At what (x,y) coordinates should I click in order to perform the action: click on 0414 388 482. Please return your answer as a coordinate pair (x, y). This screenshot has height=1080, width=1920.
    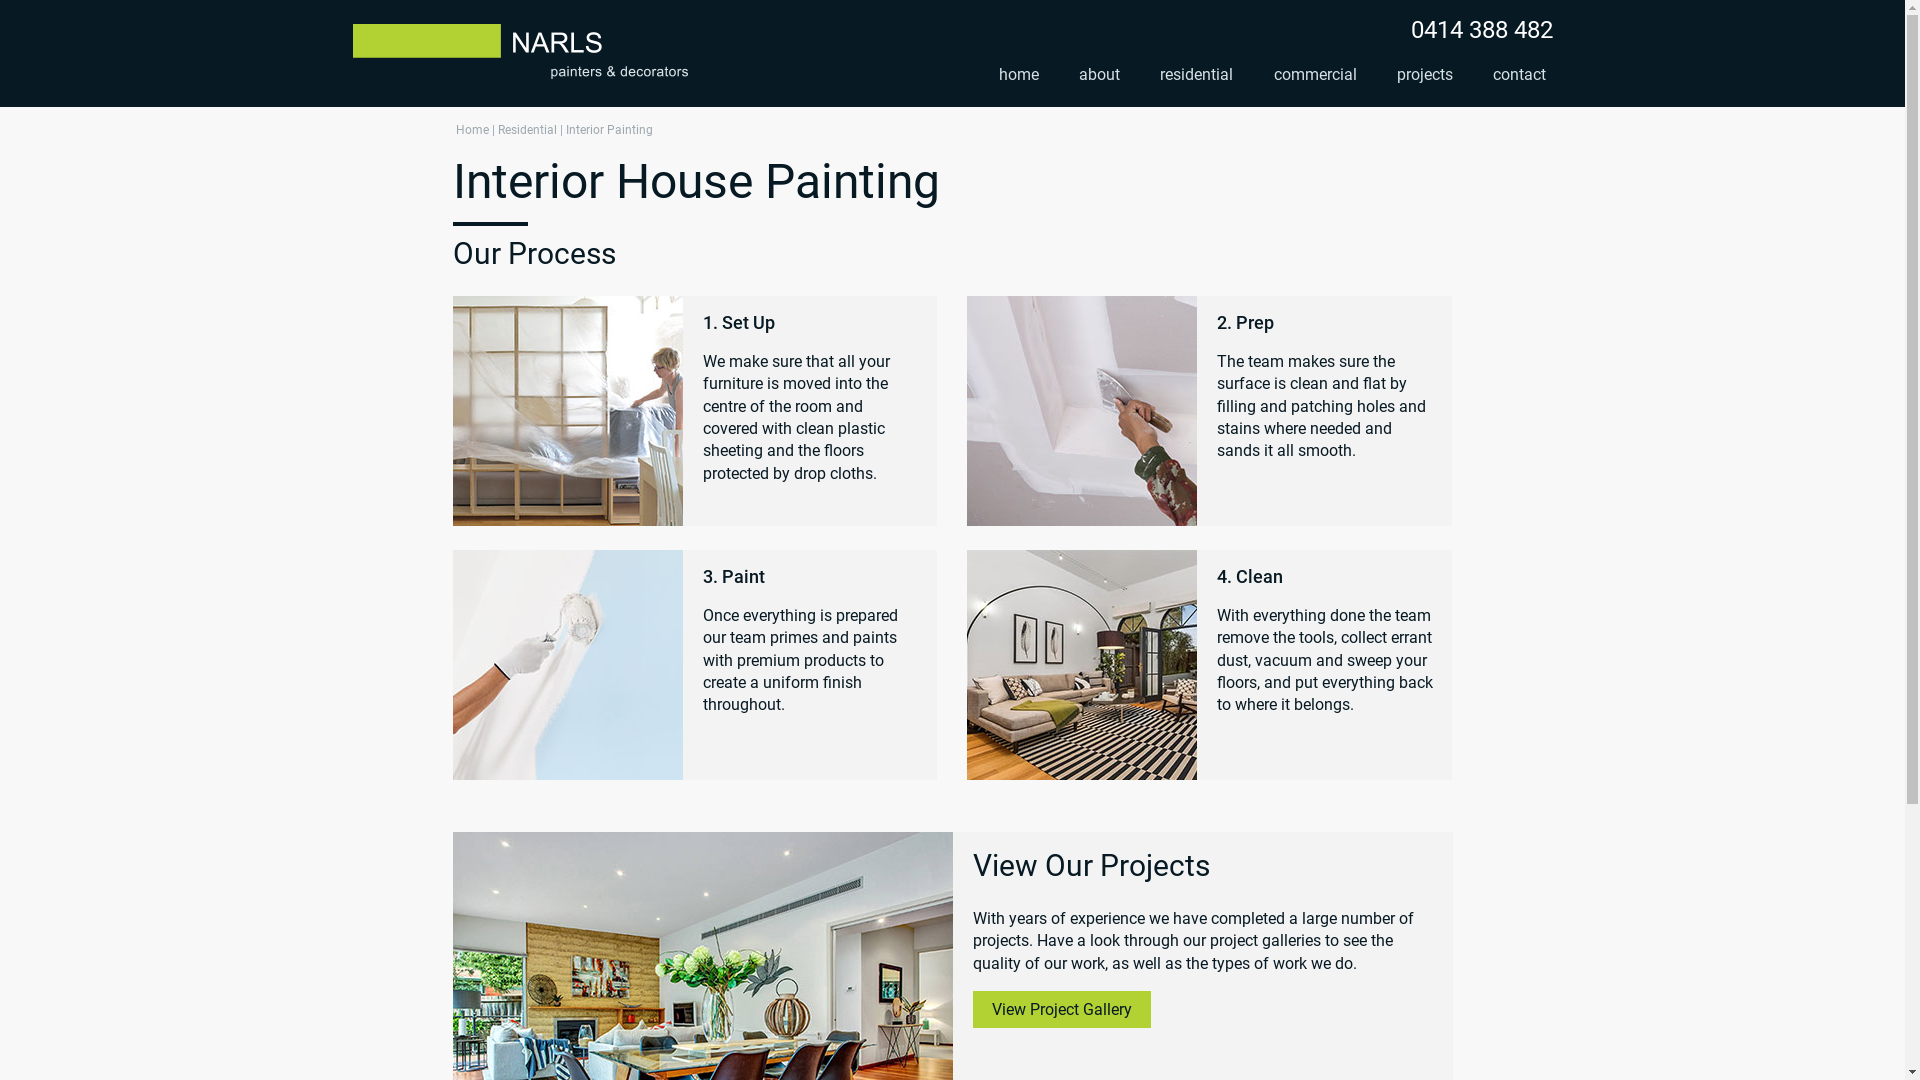
    Looking at the image, I should click on (1481, 30).